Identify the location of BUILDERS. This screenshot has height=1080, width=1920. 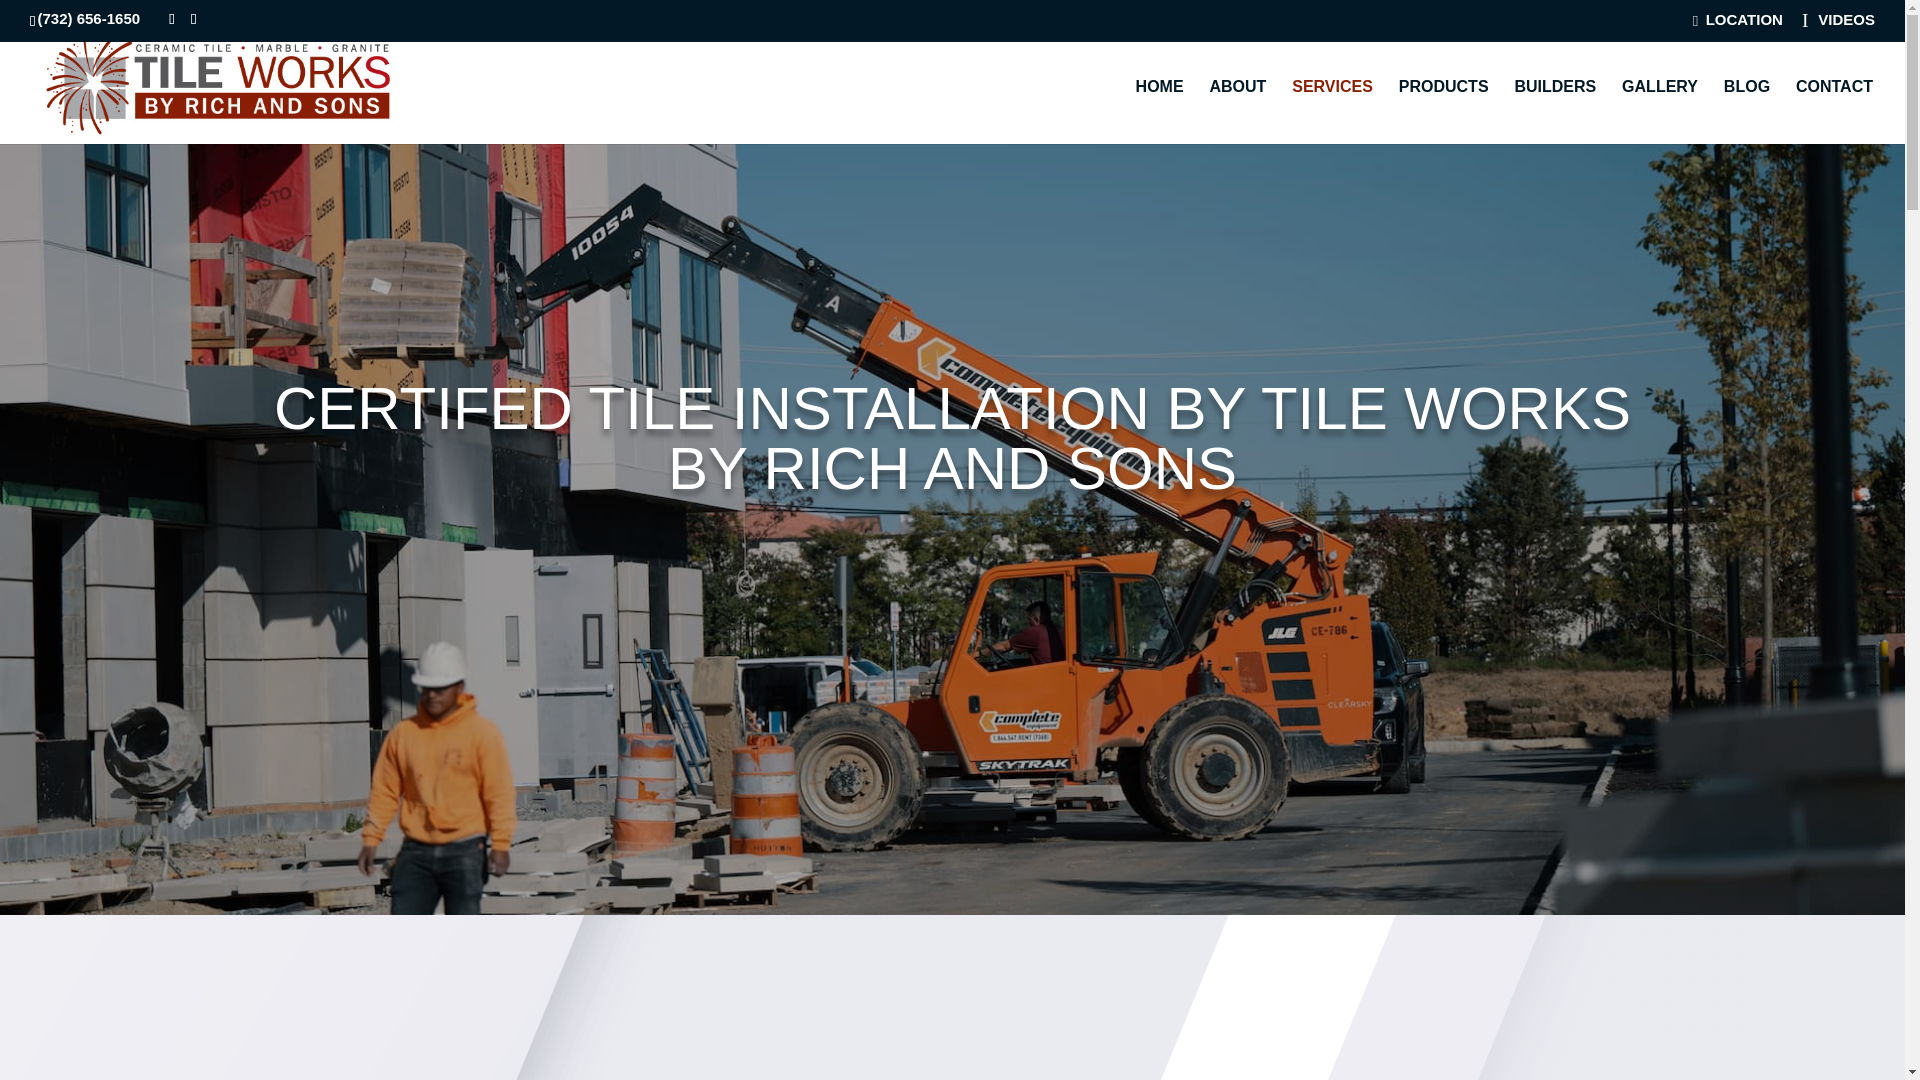
(1554, 111).